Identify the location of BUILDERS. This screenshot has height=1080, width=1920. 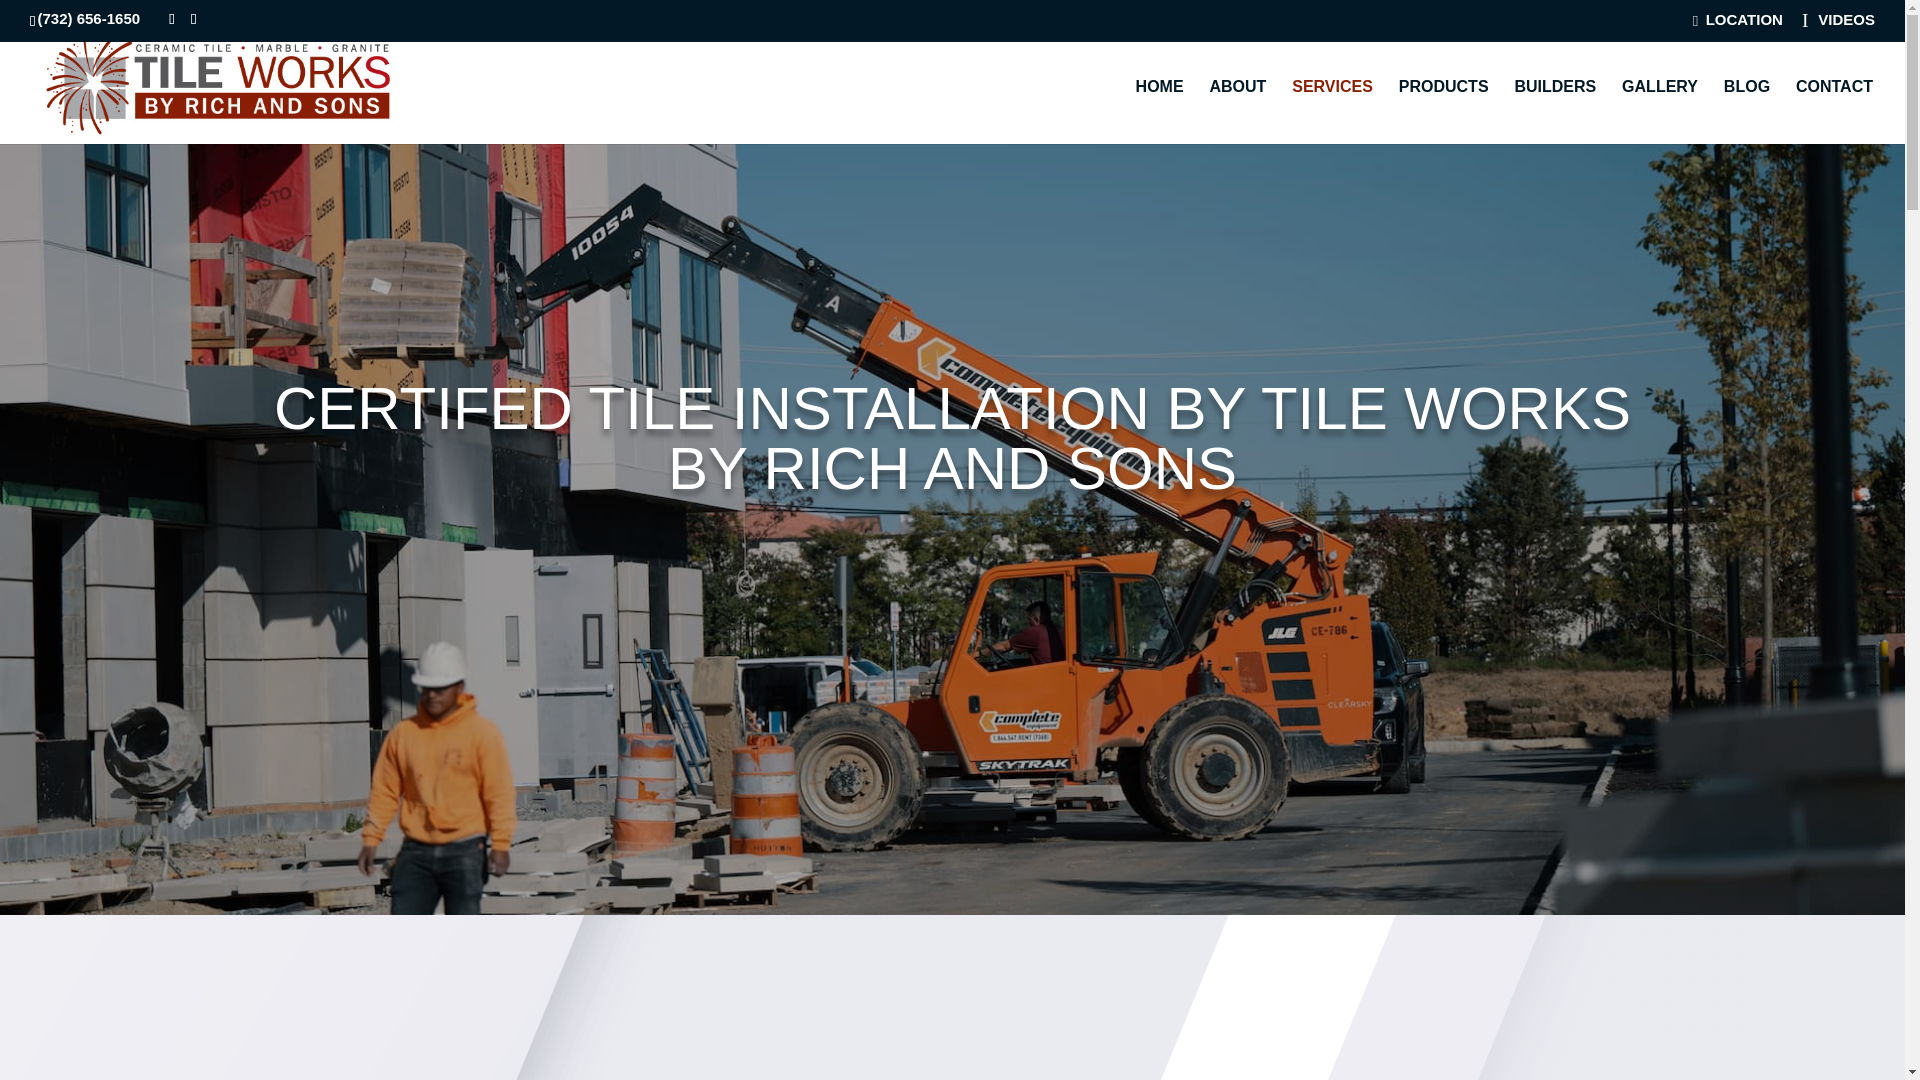
(1554, 111).